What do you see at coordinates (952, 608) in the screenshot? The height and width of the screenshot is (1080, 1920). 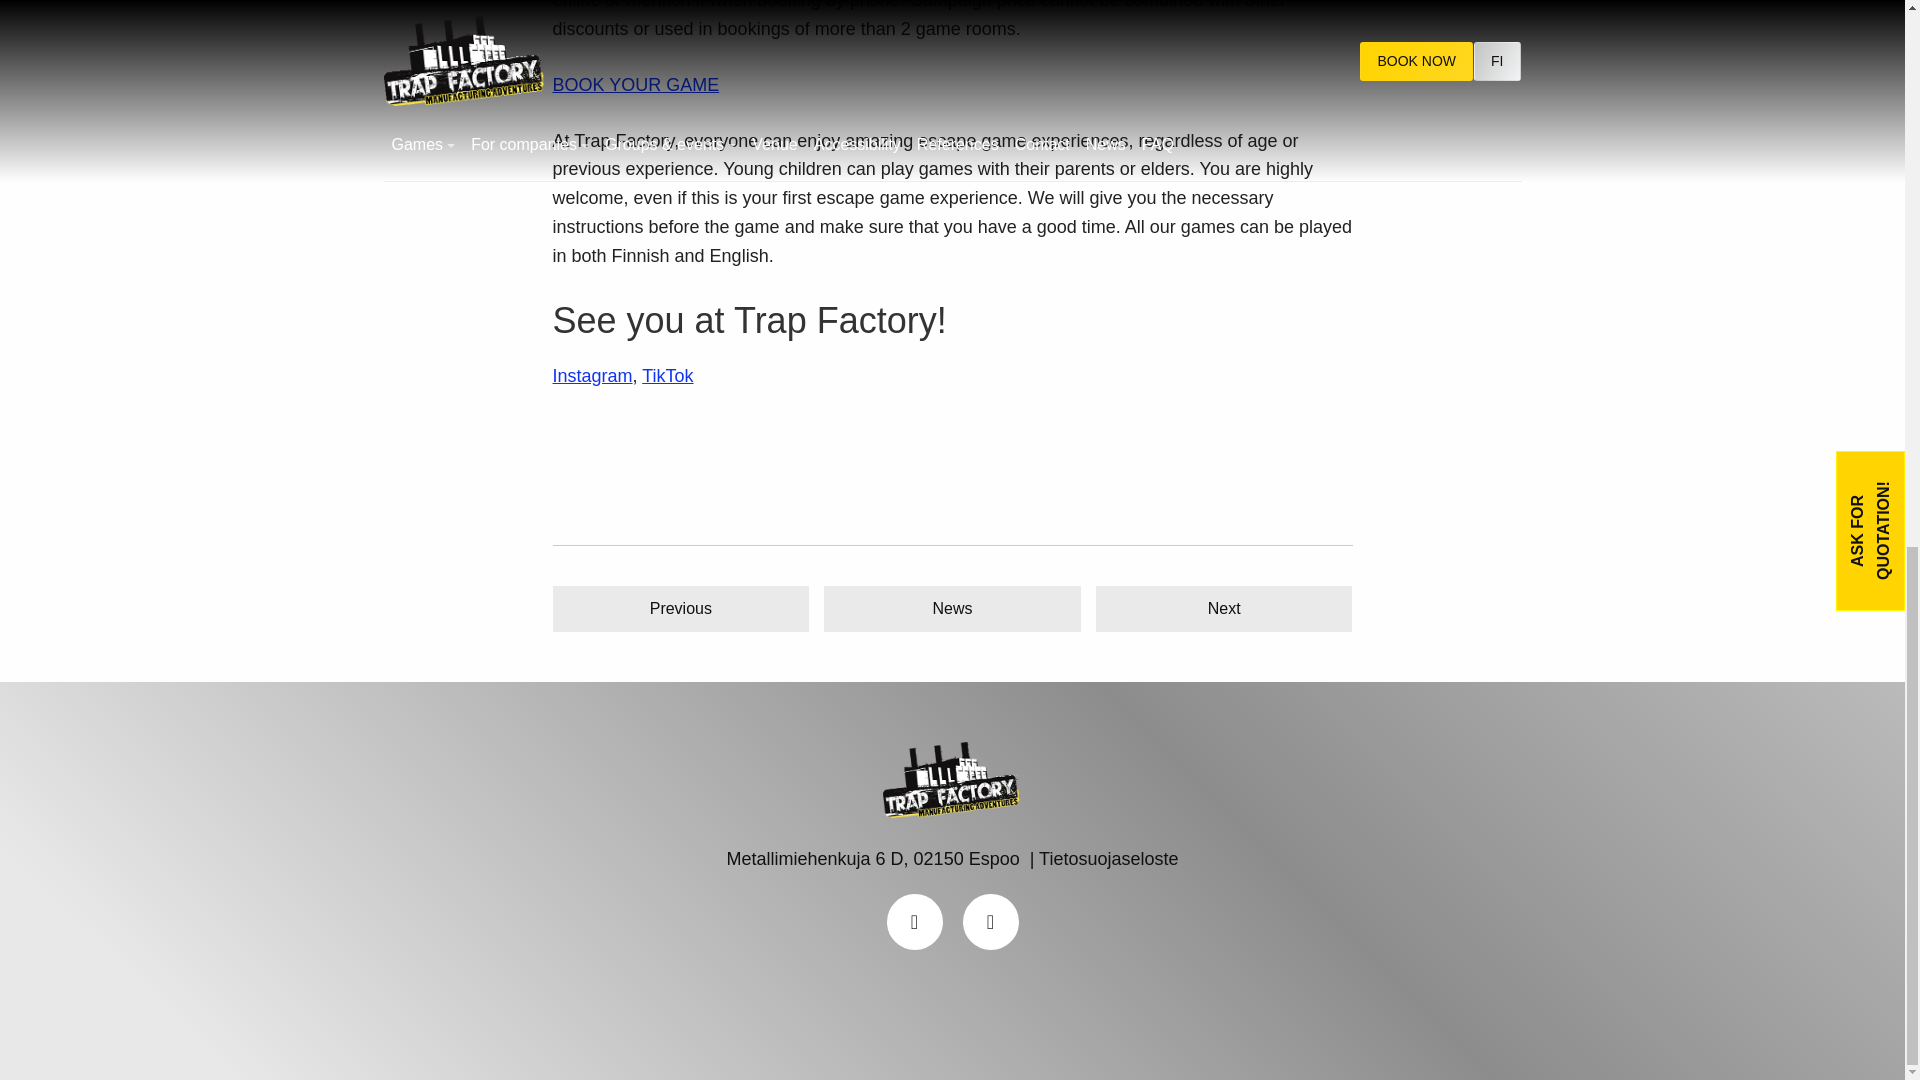 I see `News` at bounding box center [952, 608].